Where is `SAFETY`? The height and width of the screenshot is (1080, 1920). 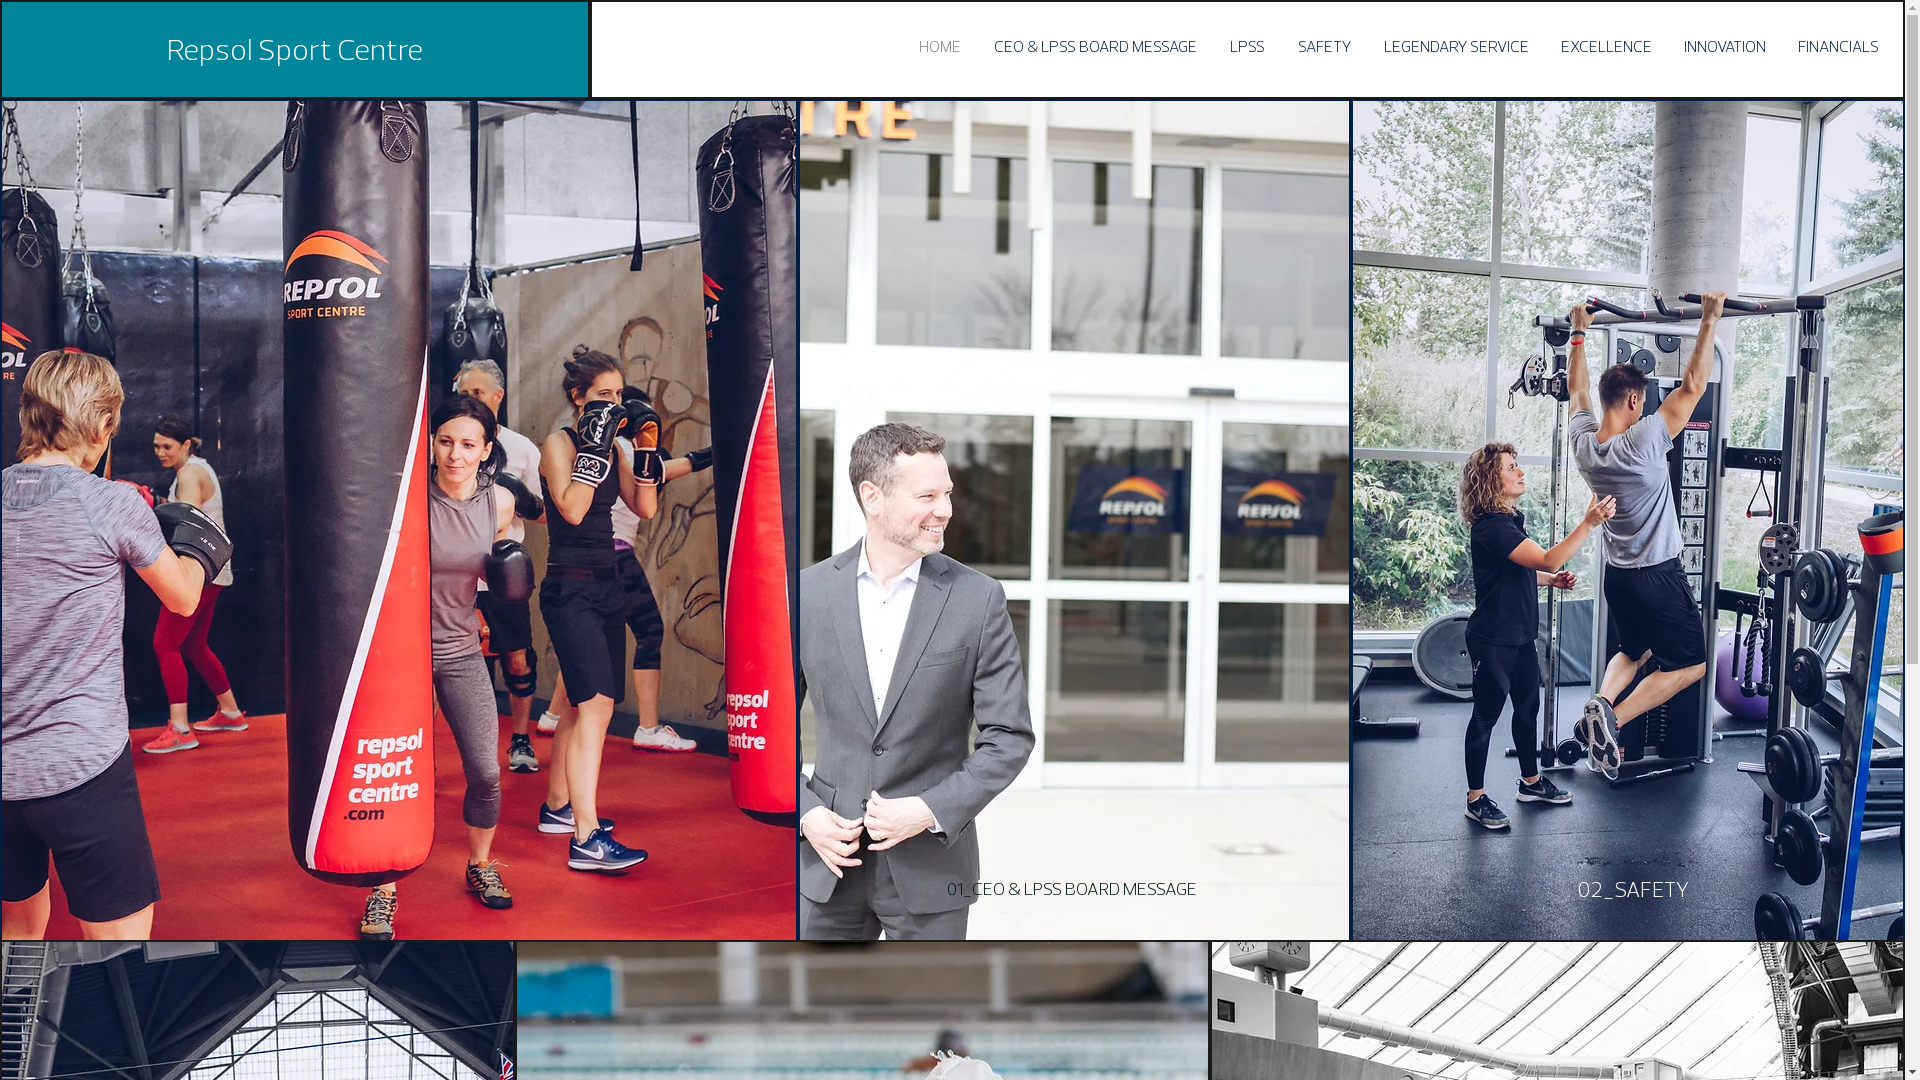 SAFETY is located at coordinates (1323, 46).